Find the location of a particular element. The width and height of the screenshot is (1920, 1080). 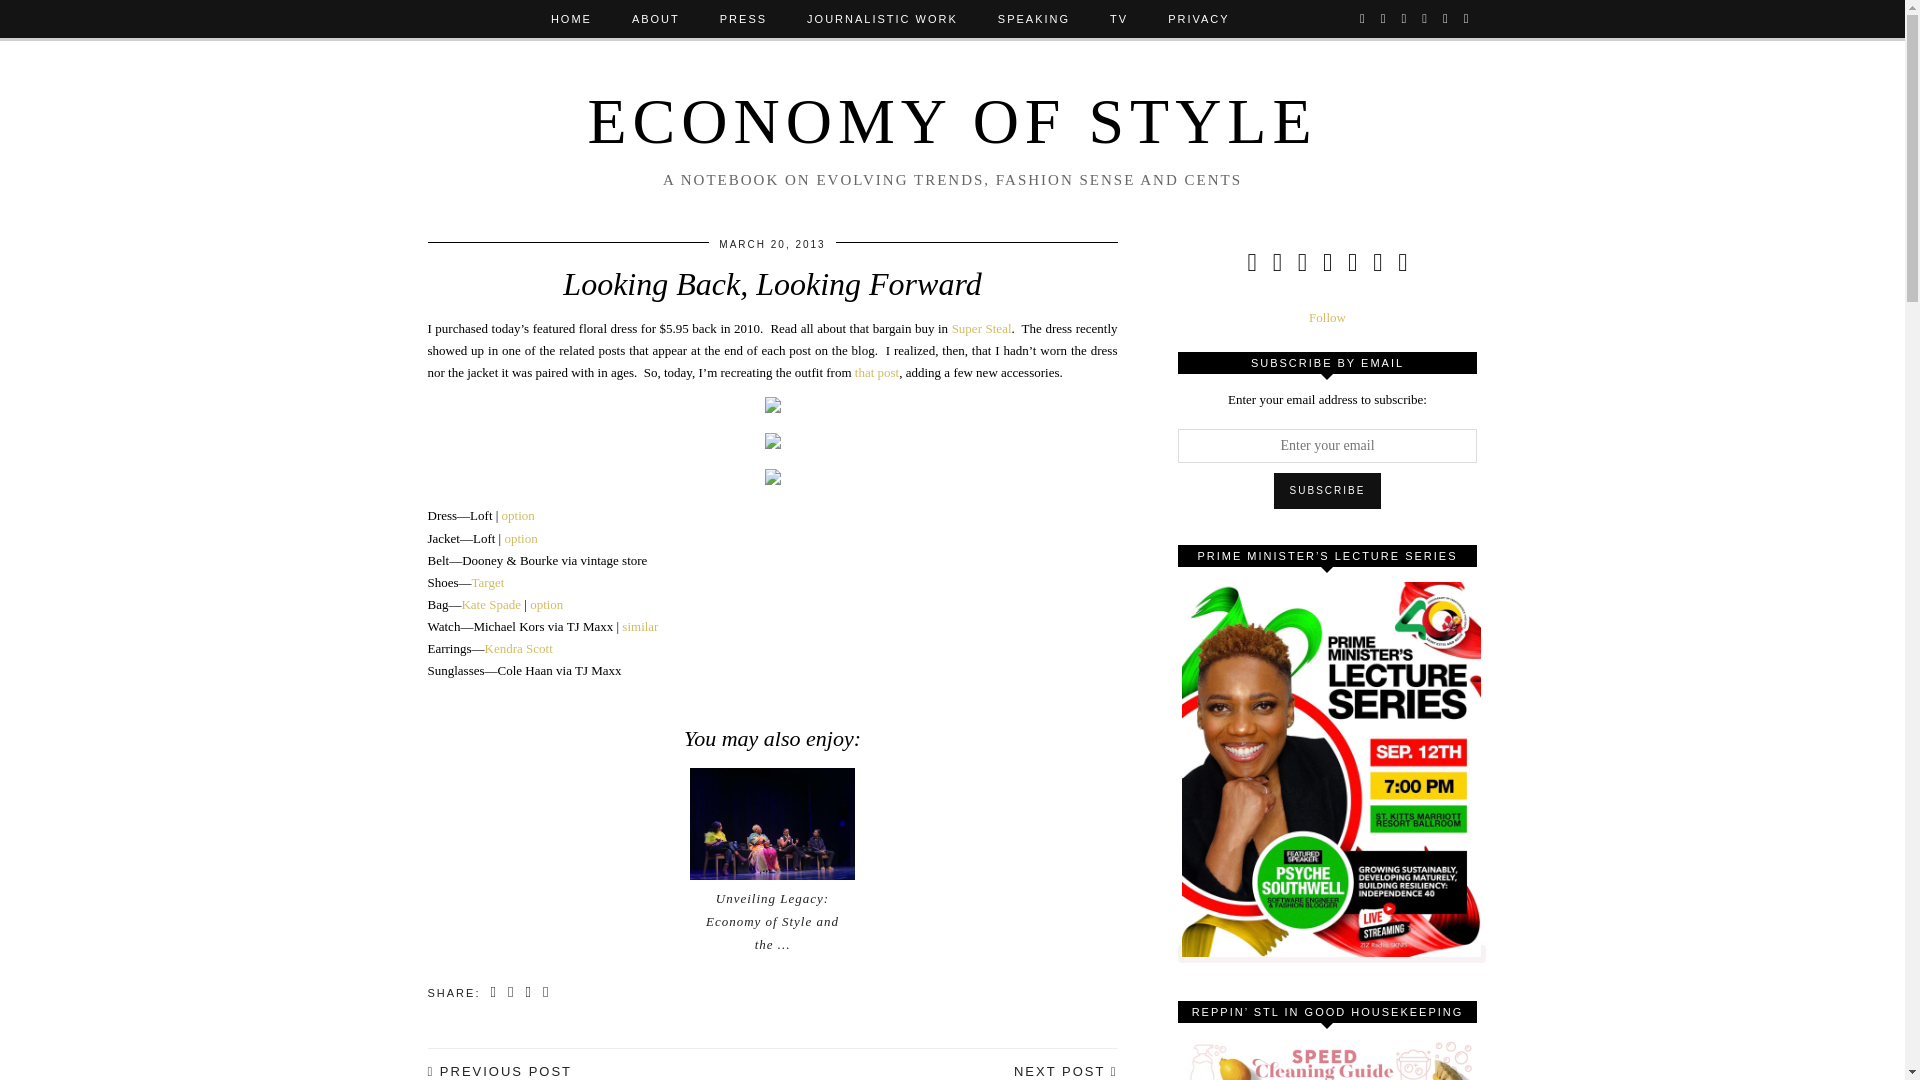

HOME is located at coordinates (572, 18).